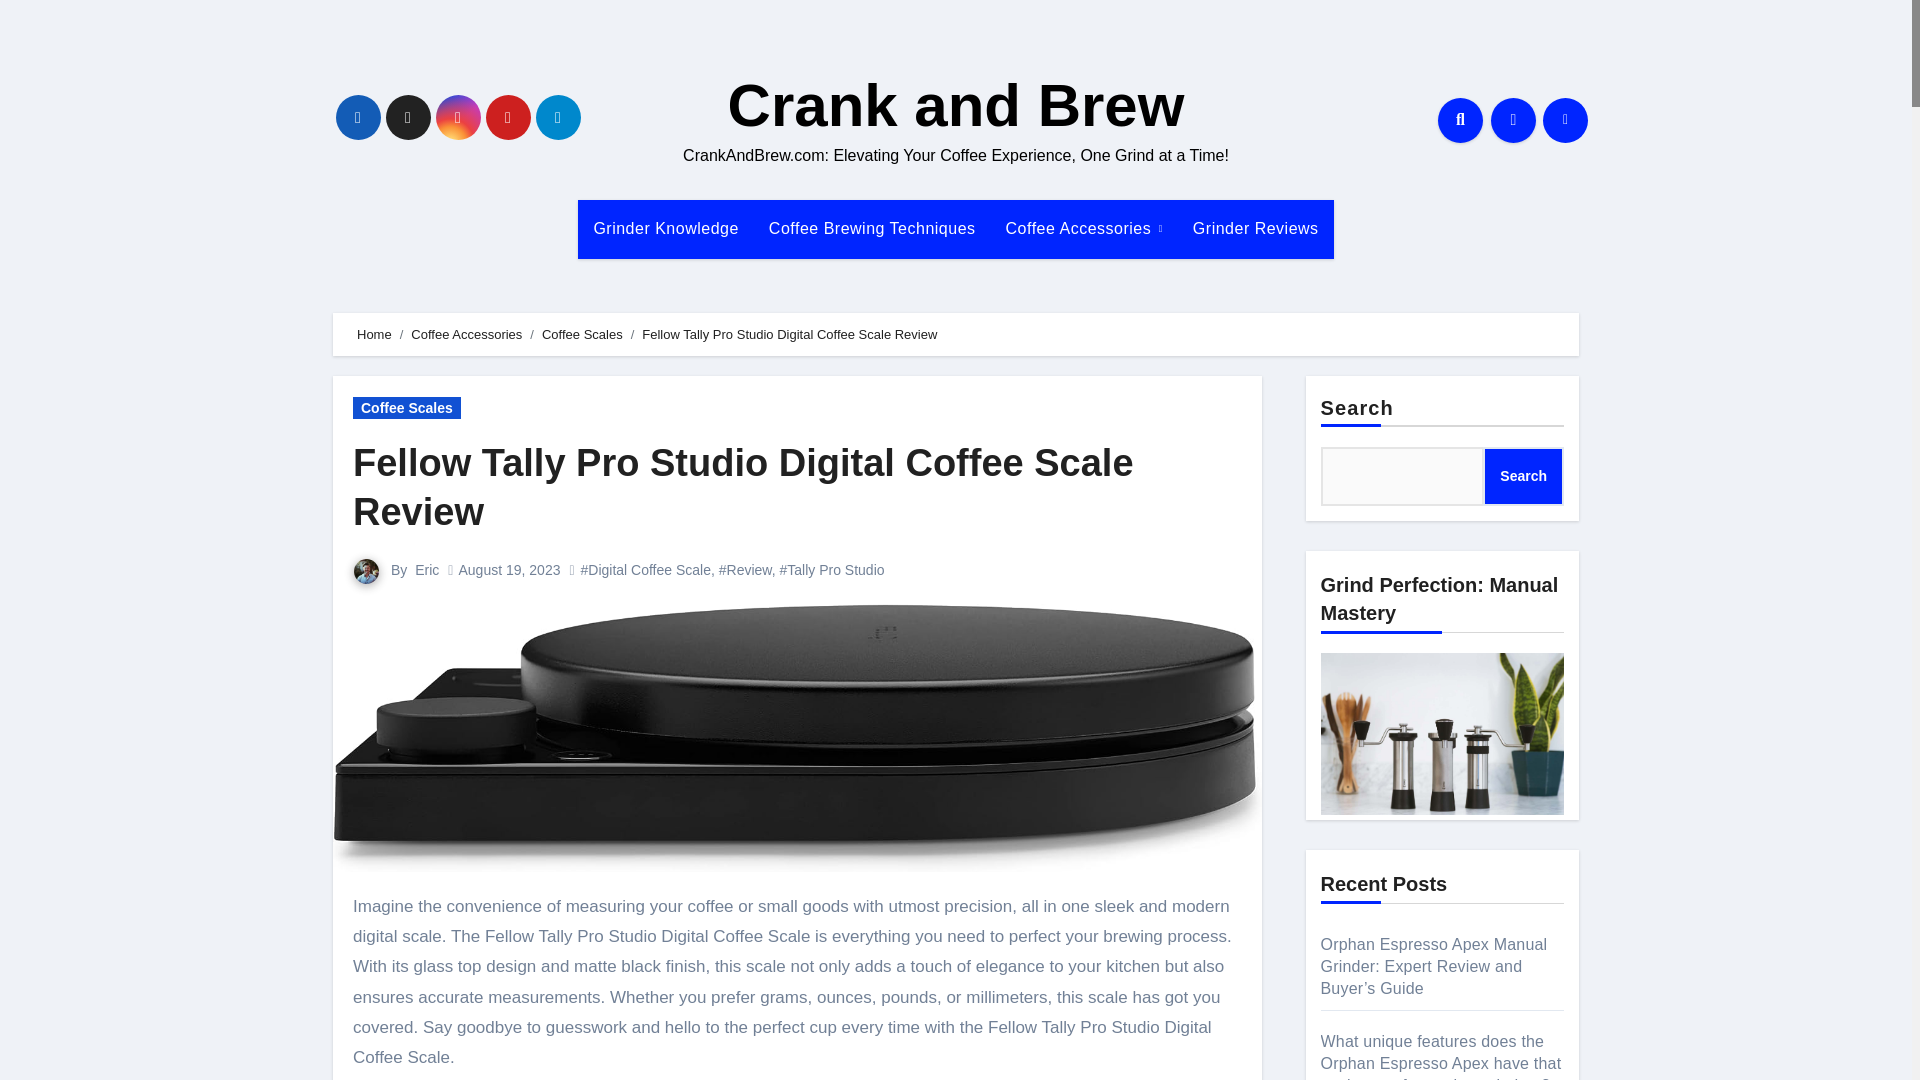 This screenshot has width=1920, height=1080. What do you see at coordinates (664, 228) in the screenshot?
I see `Grinder Knowledge` at bounding box center [664, 228].